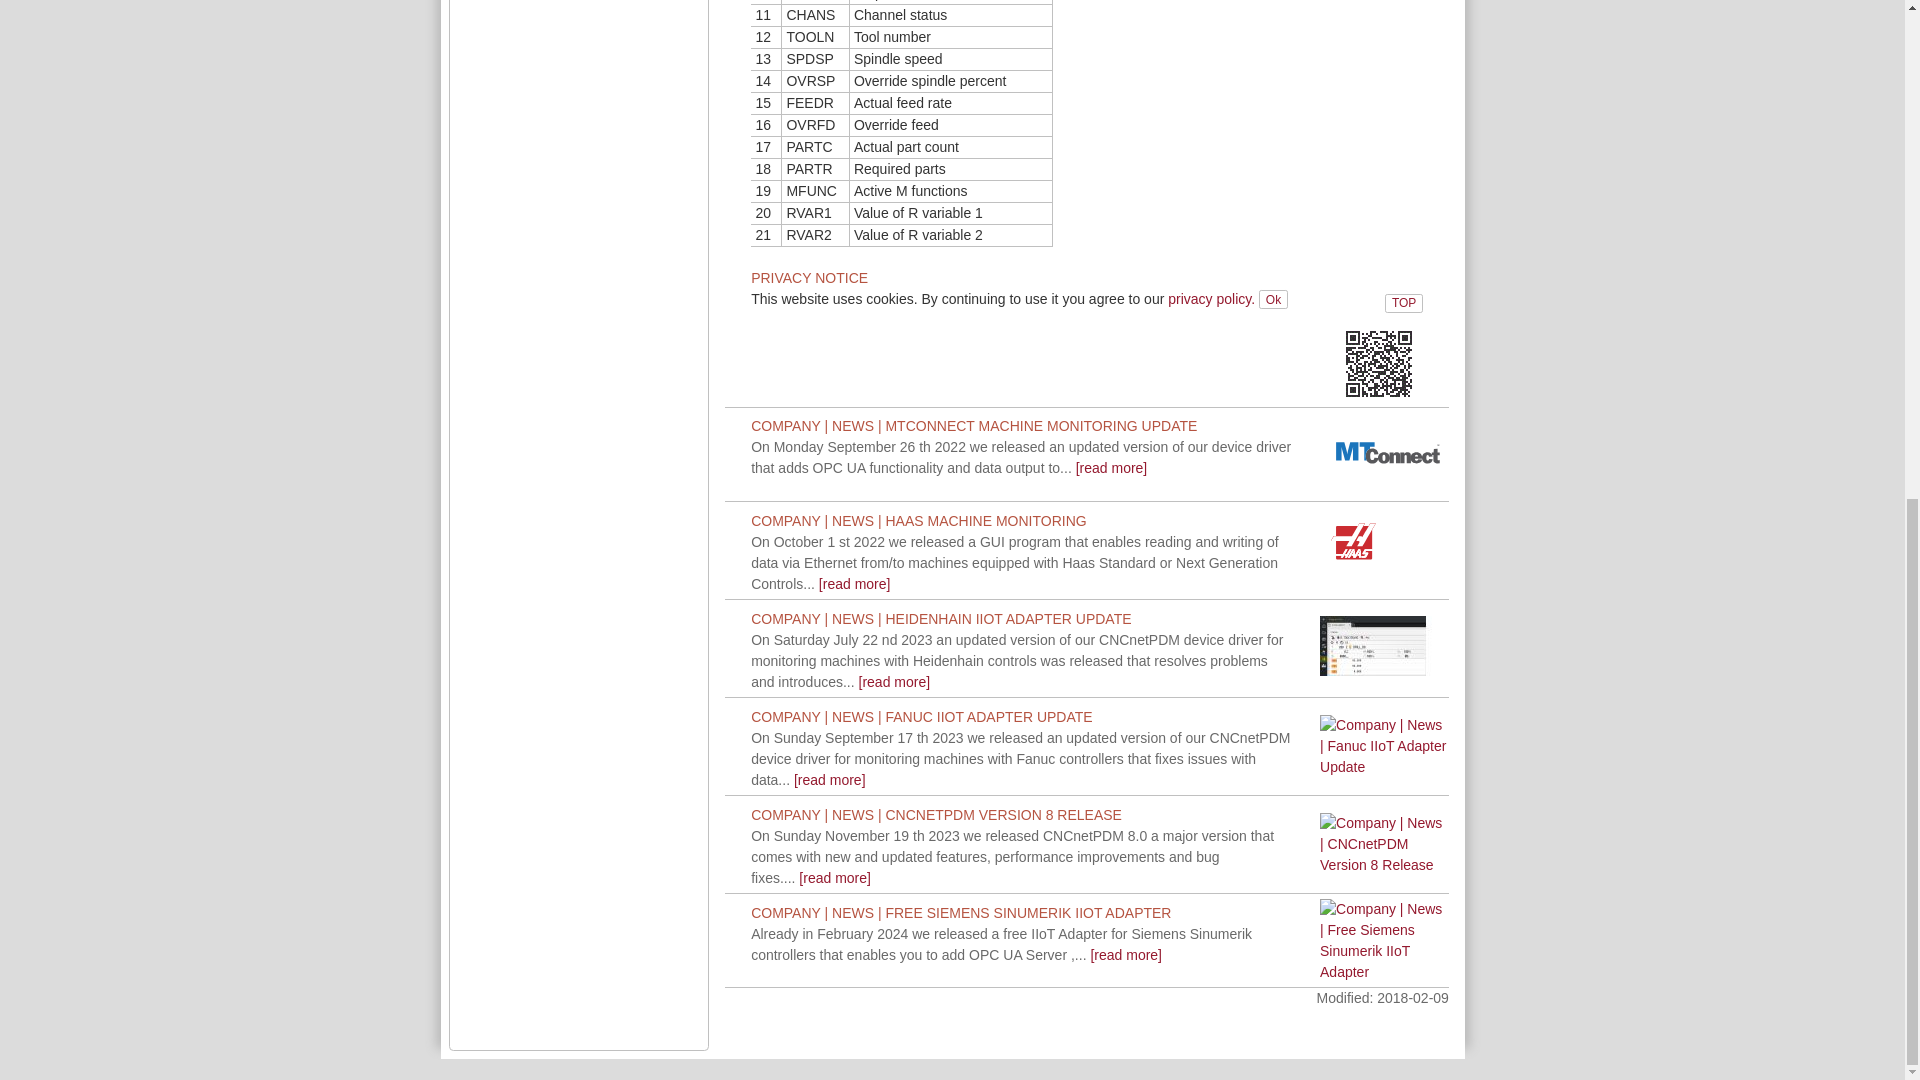  I want to click on TOP, so click(1403, 108).